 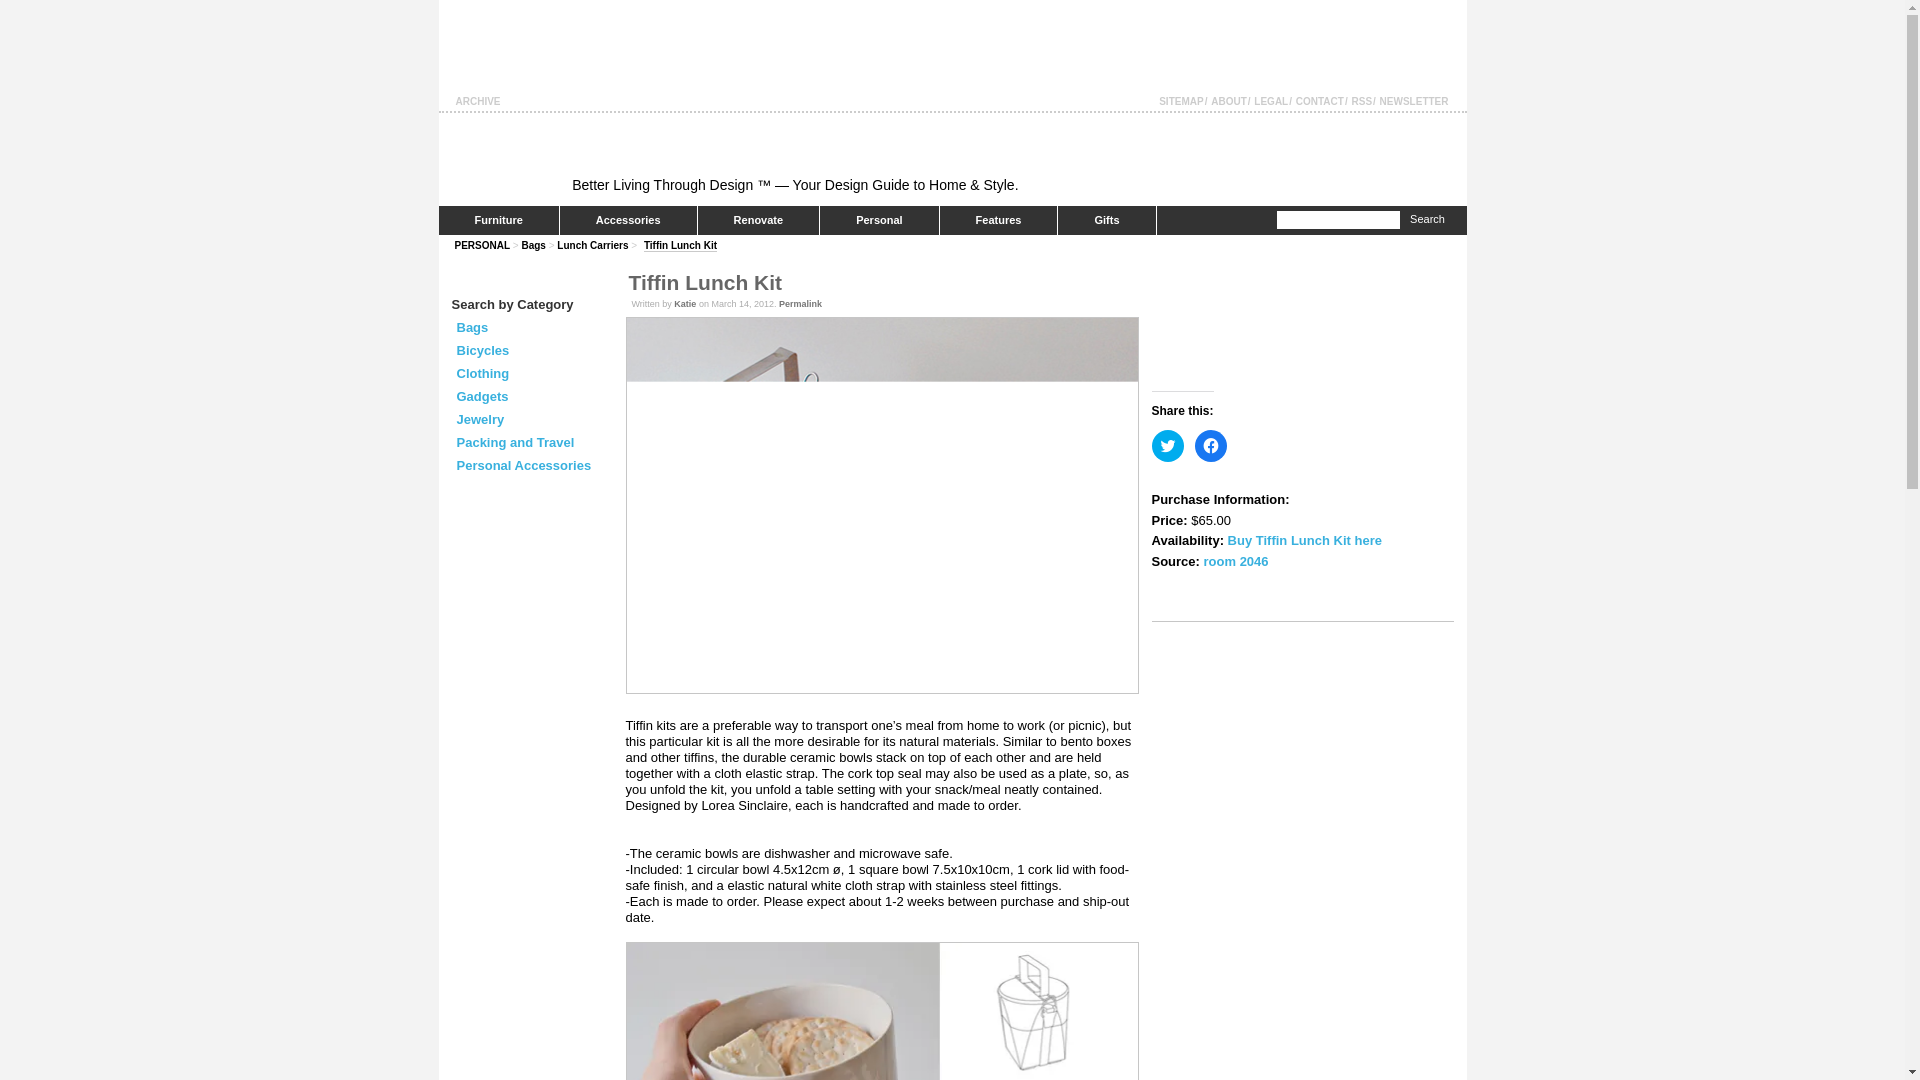 I want to click on Click to share on Twitter, so click(x=1168, y=446).